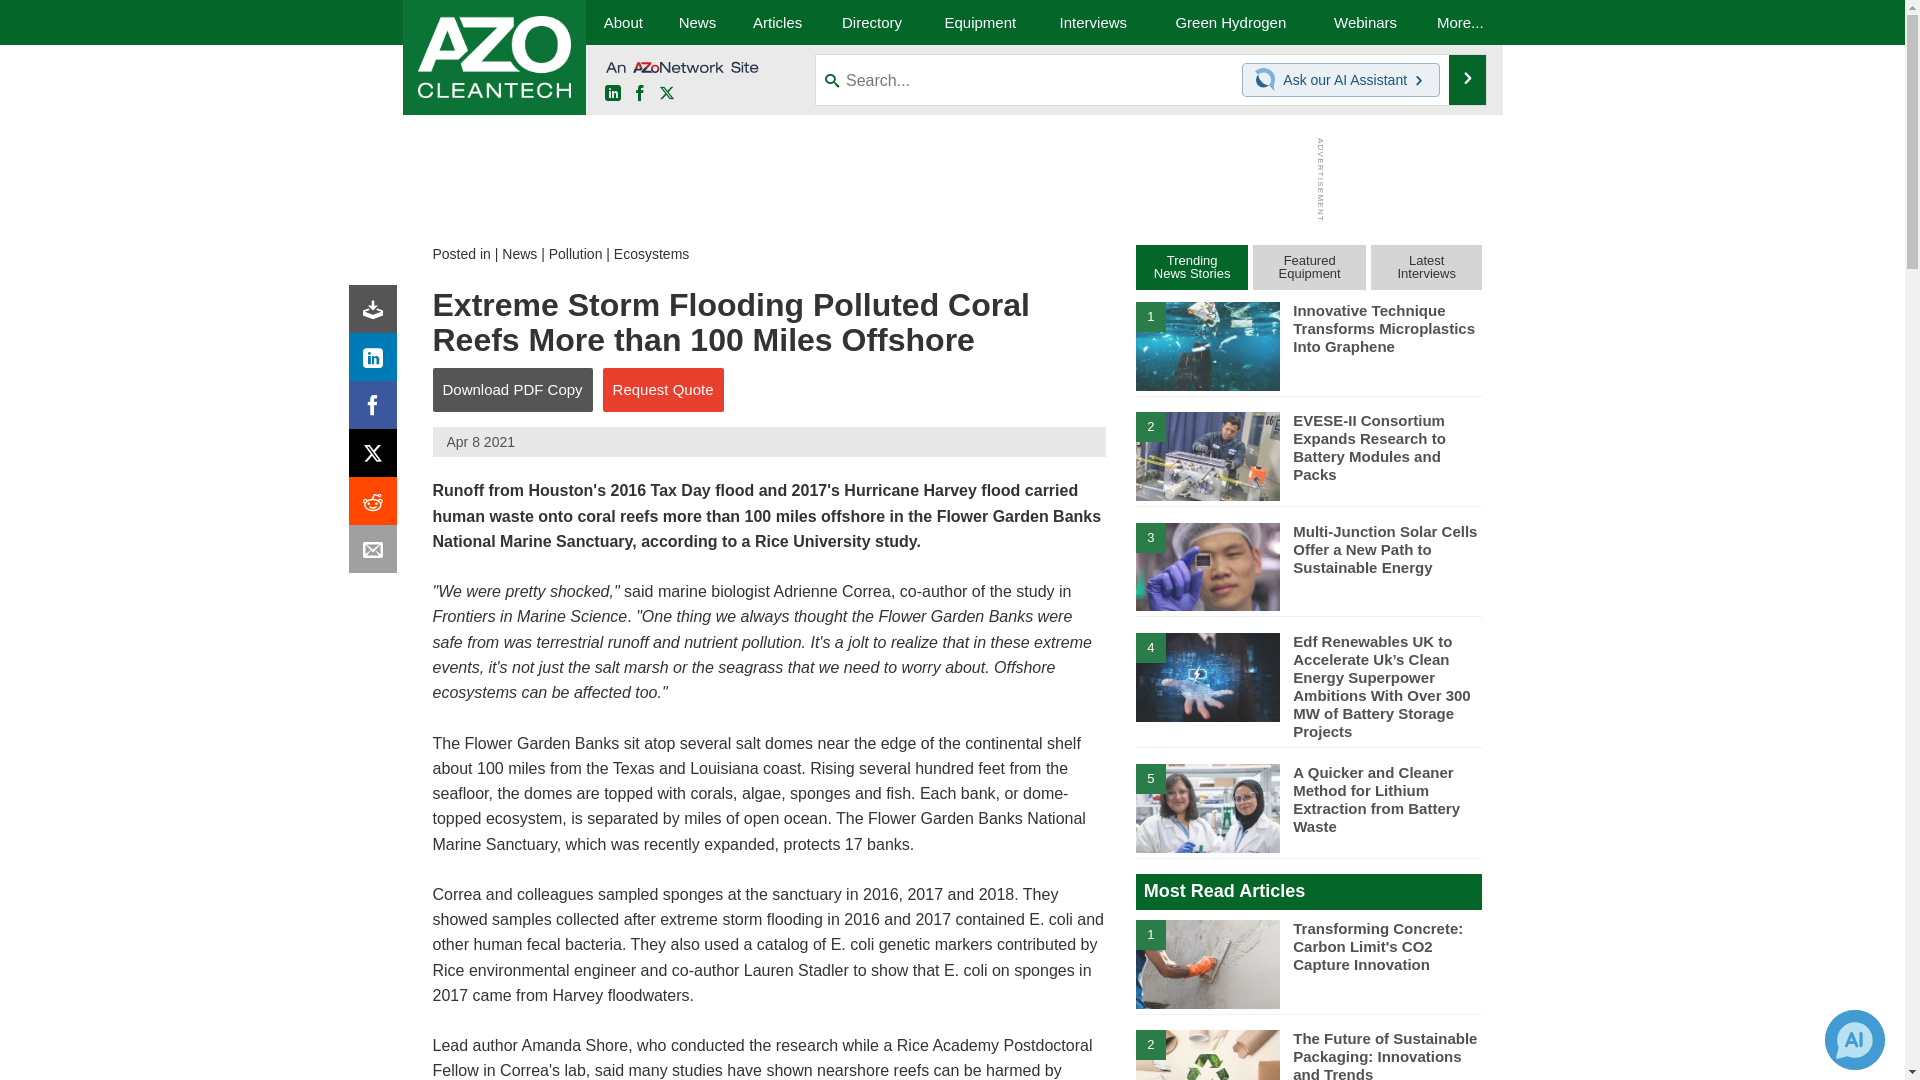  Describe the element at coordinates (576, 254) in the screenshot. I see `Pollution` at that location.